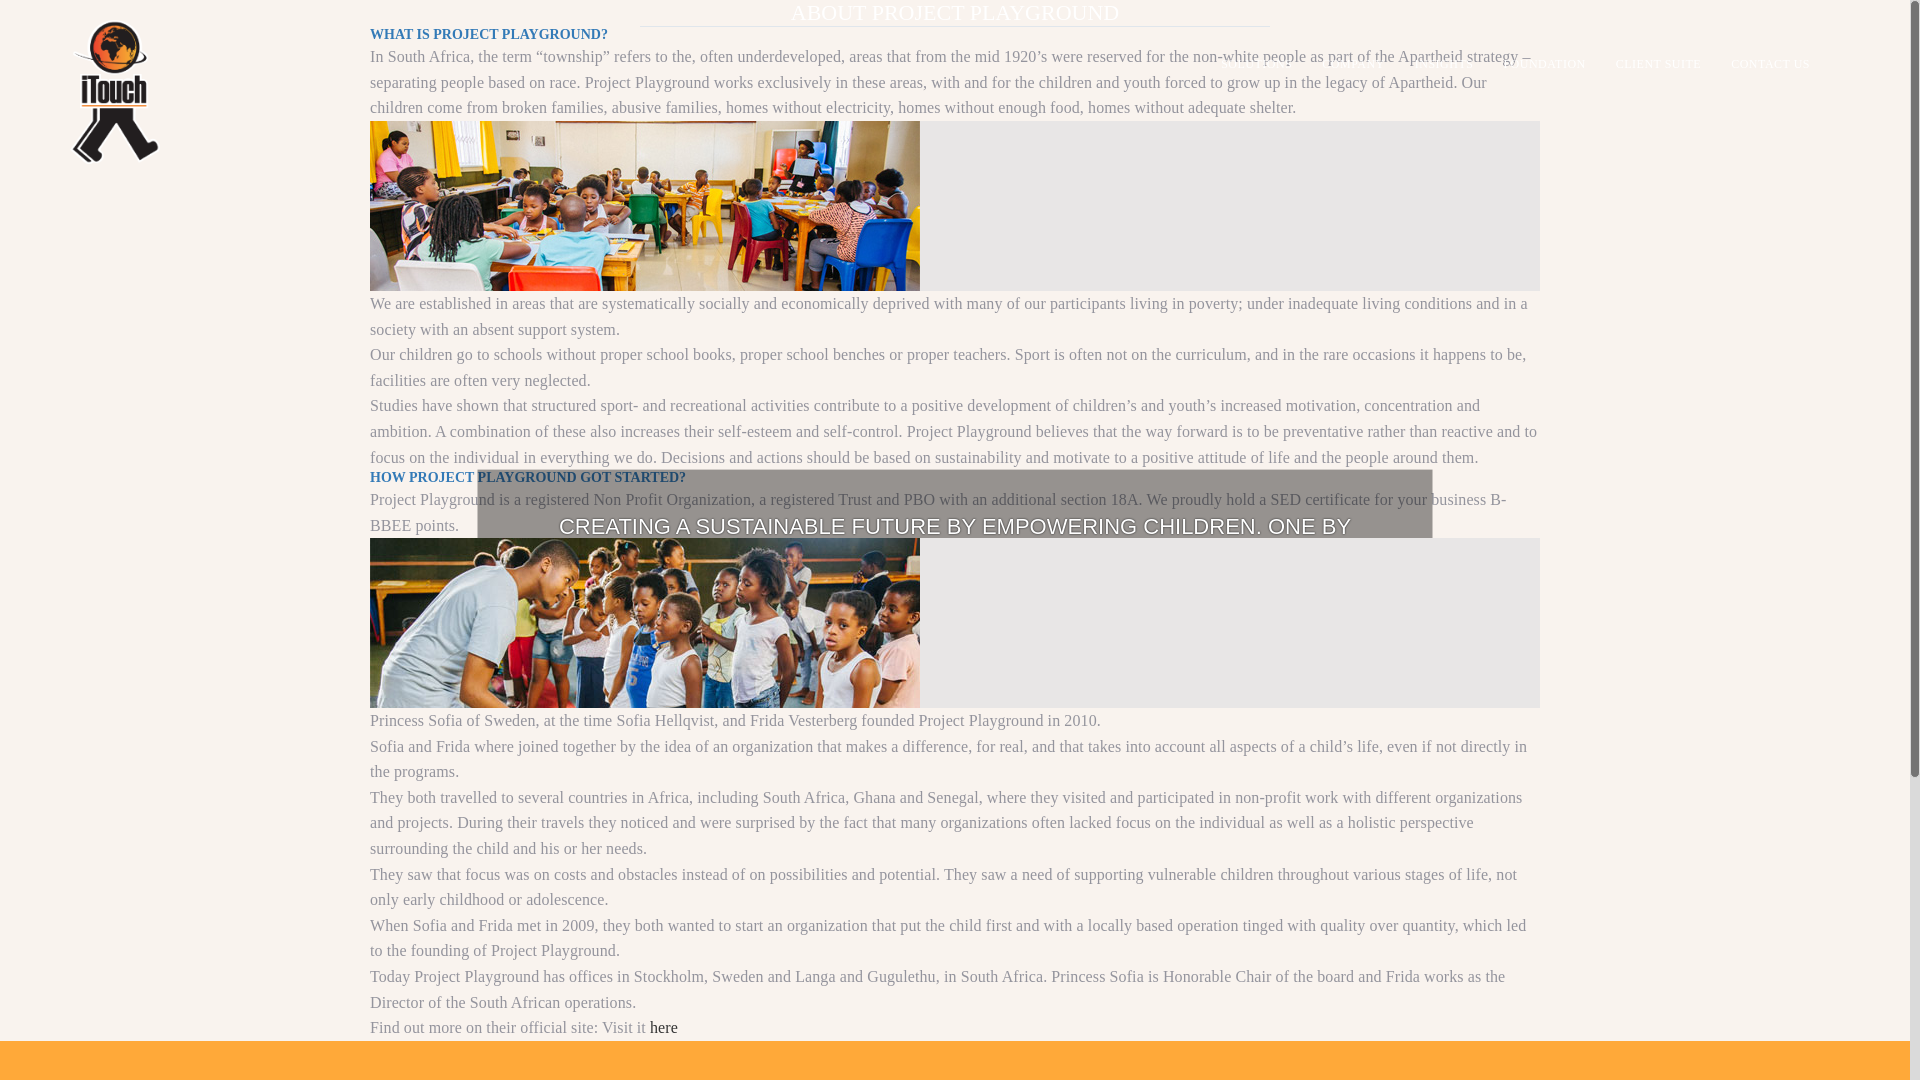 The image size is (1920, 1080). What do you see at coordinates (1444, 63) in the screenshot?
I see `INSIGHTS` at bounding box center [1444, 63].